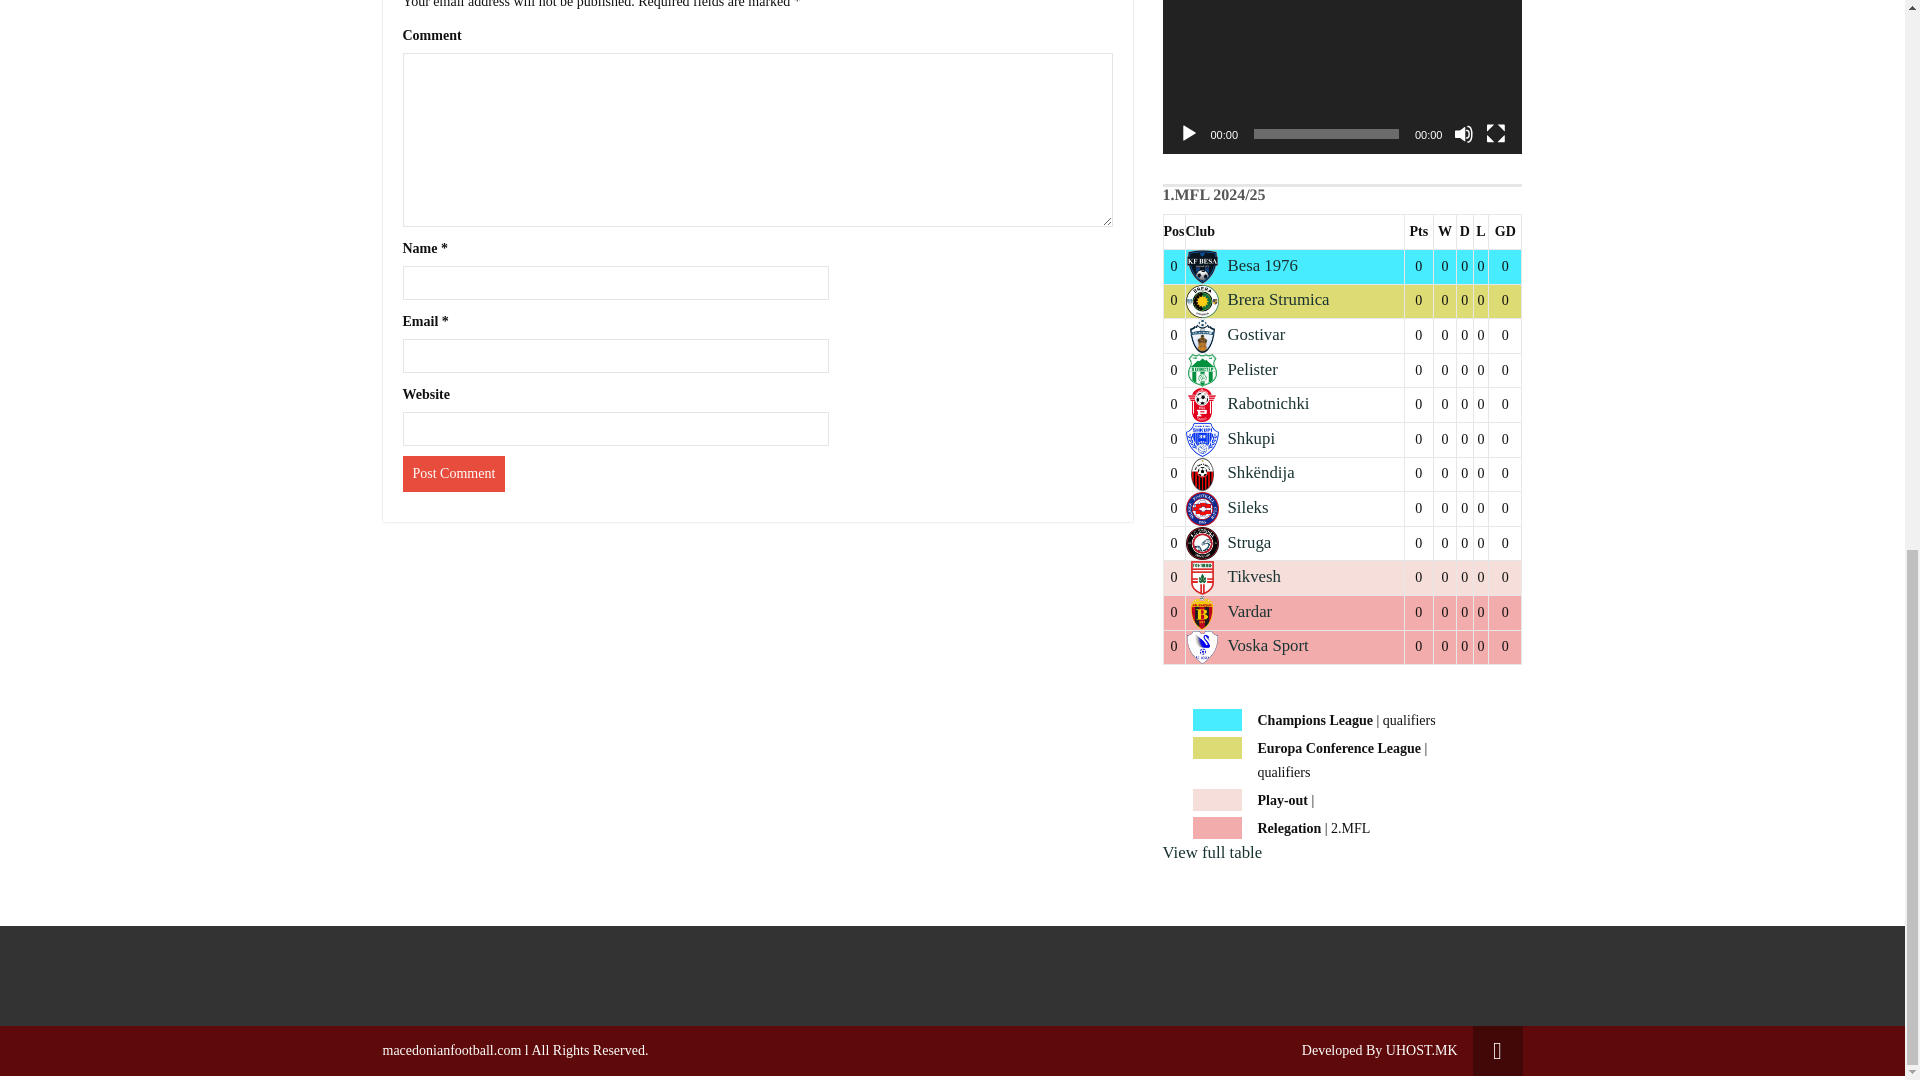 Image resolution: width=1920 pixels, height=1080 pixels. What do you see at coordinates (1464, 134) in the screenshot?
I see `Mute` at bounding box center [1464, 134].